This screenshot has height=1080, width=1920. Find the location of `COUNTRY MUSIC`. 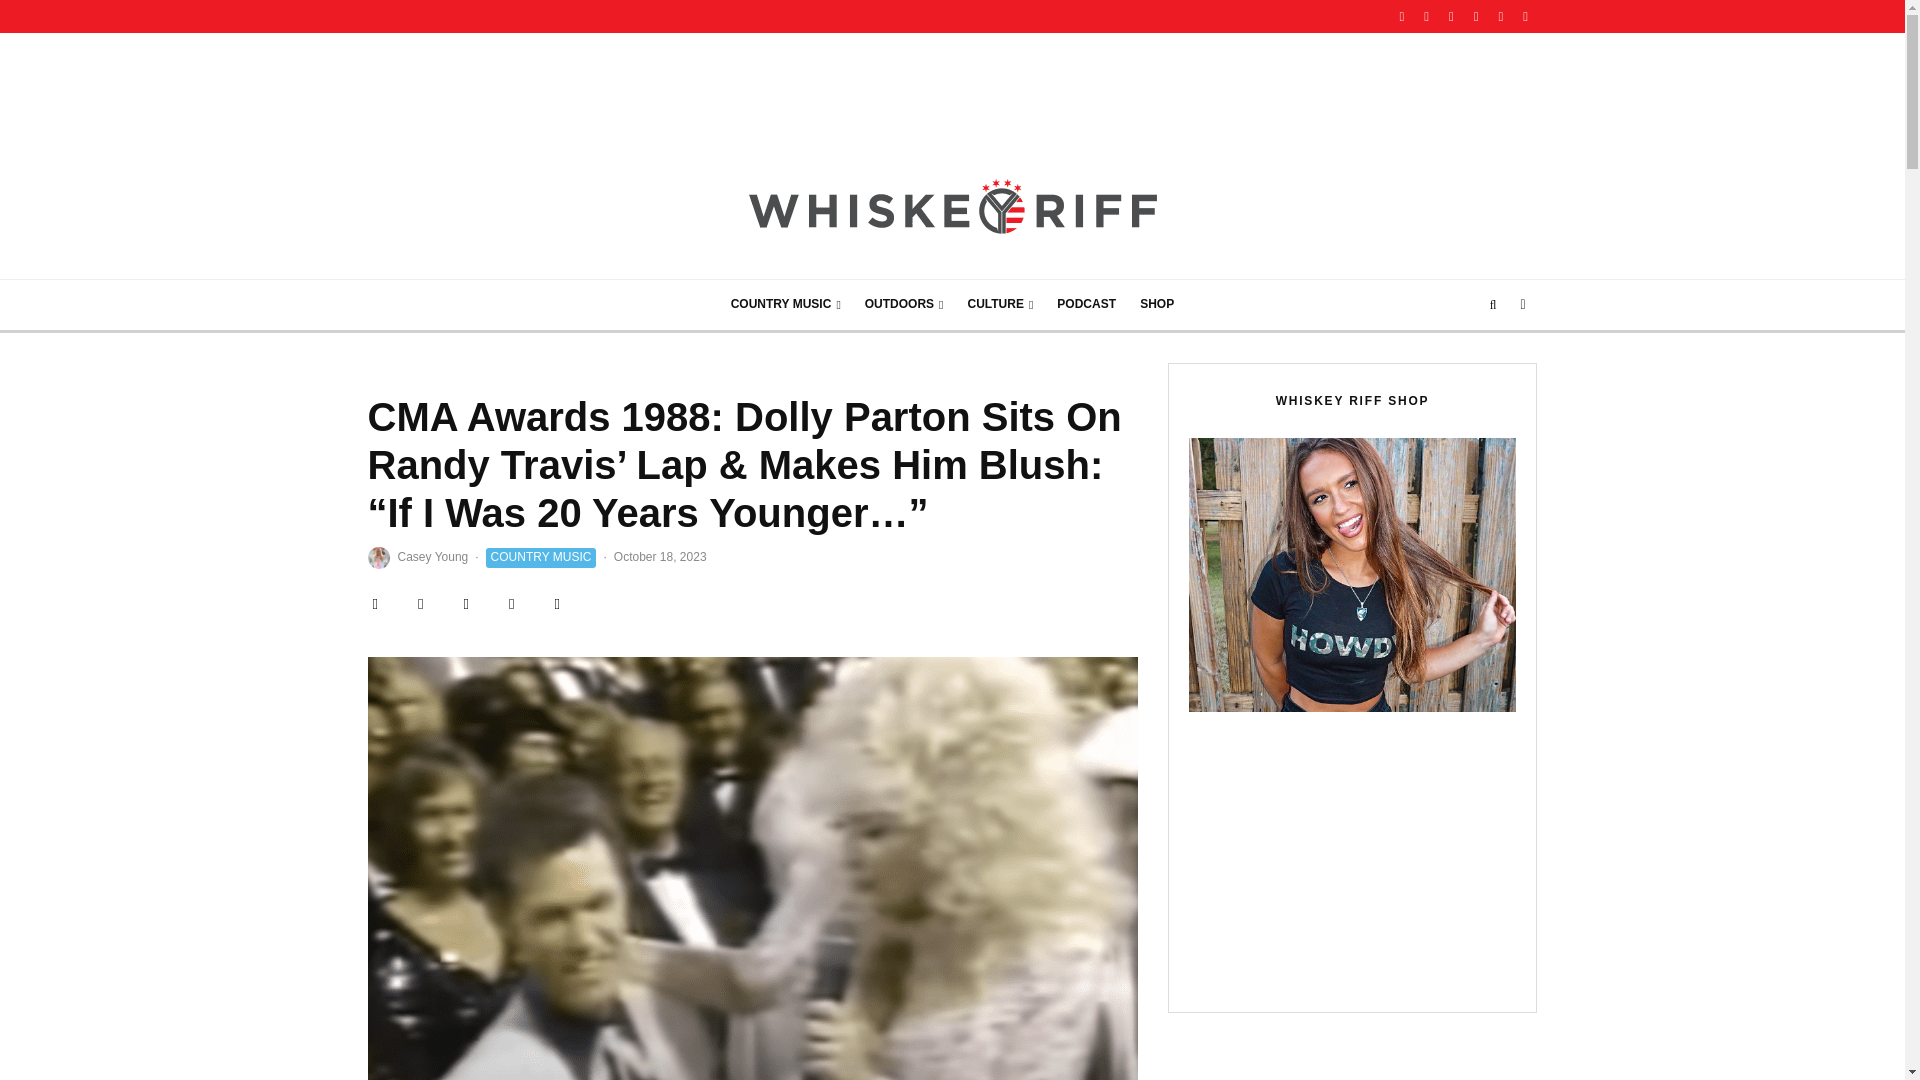

COUNTRY MUSIC is located at coordinates (785, 304).